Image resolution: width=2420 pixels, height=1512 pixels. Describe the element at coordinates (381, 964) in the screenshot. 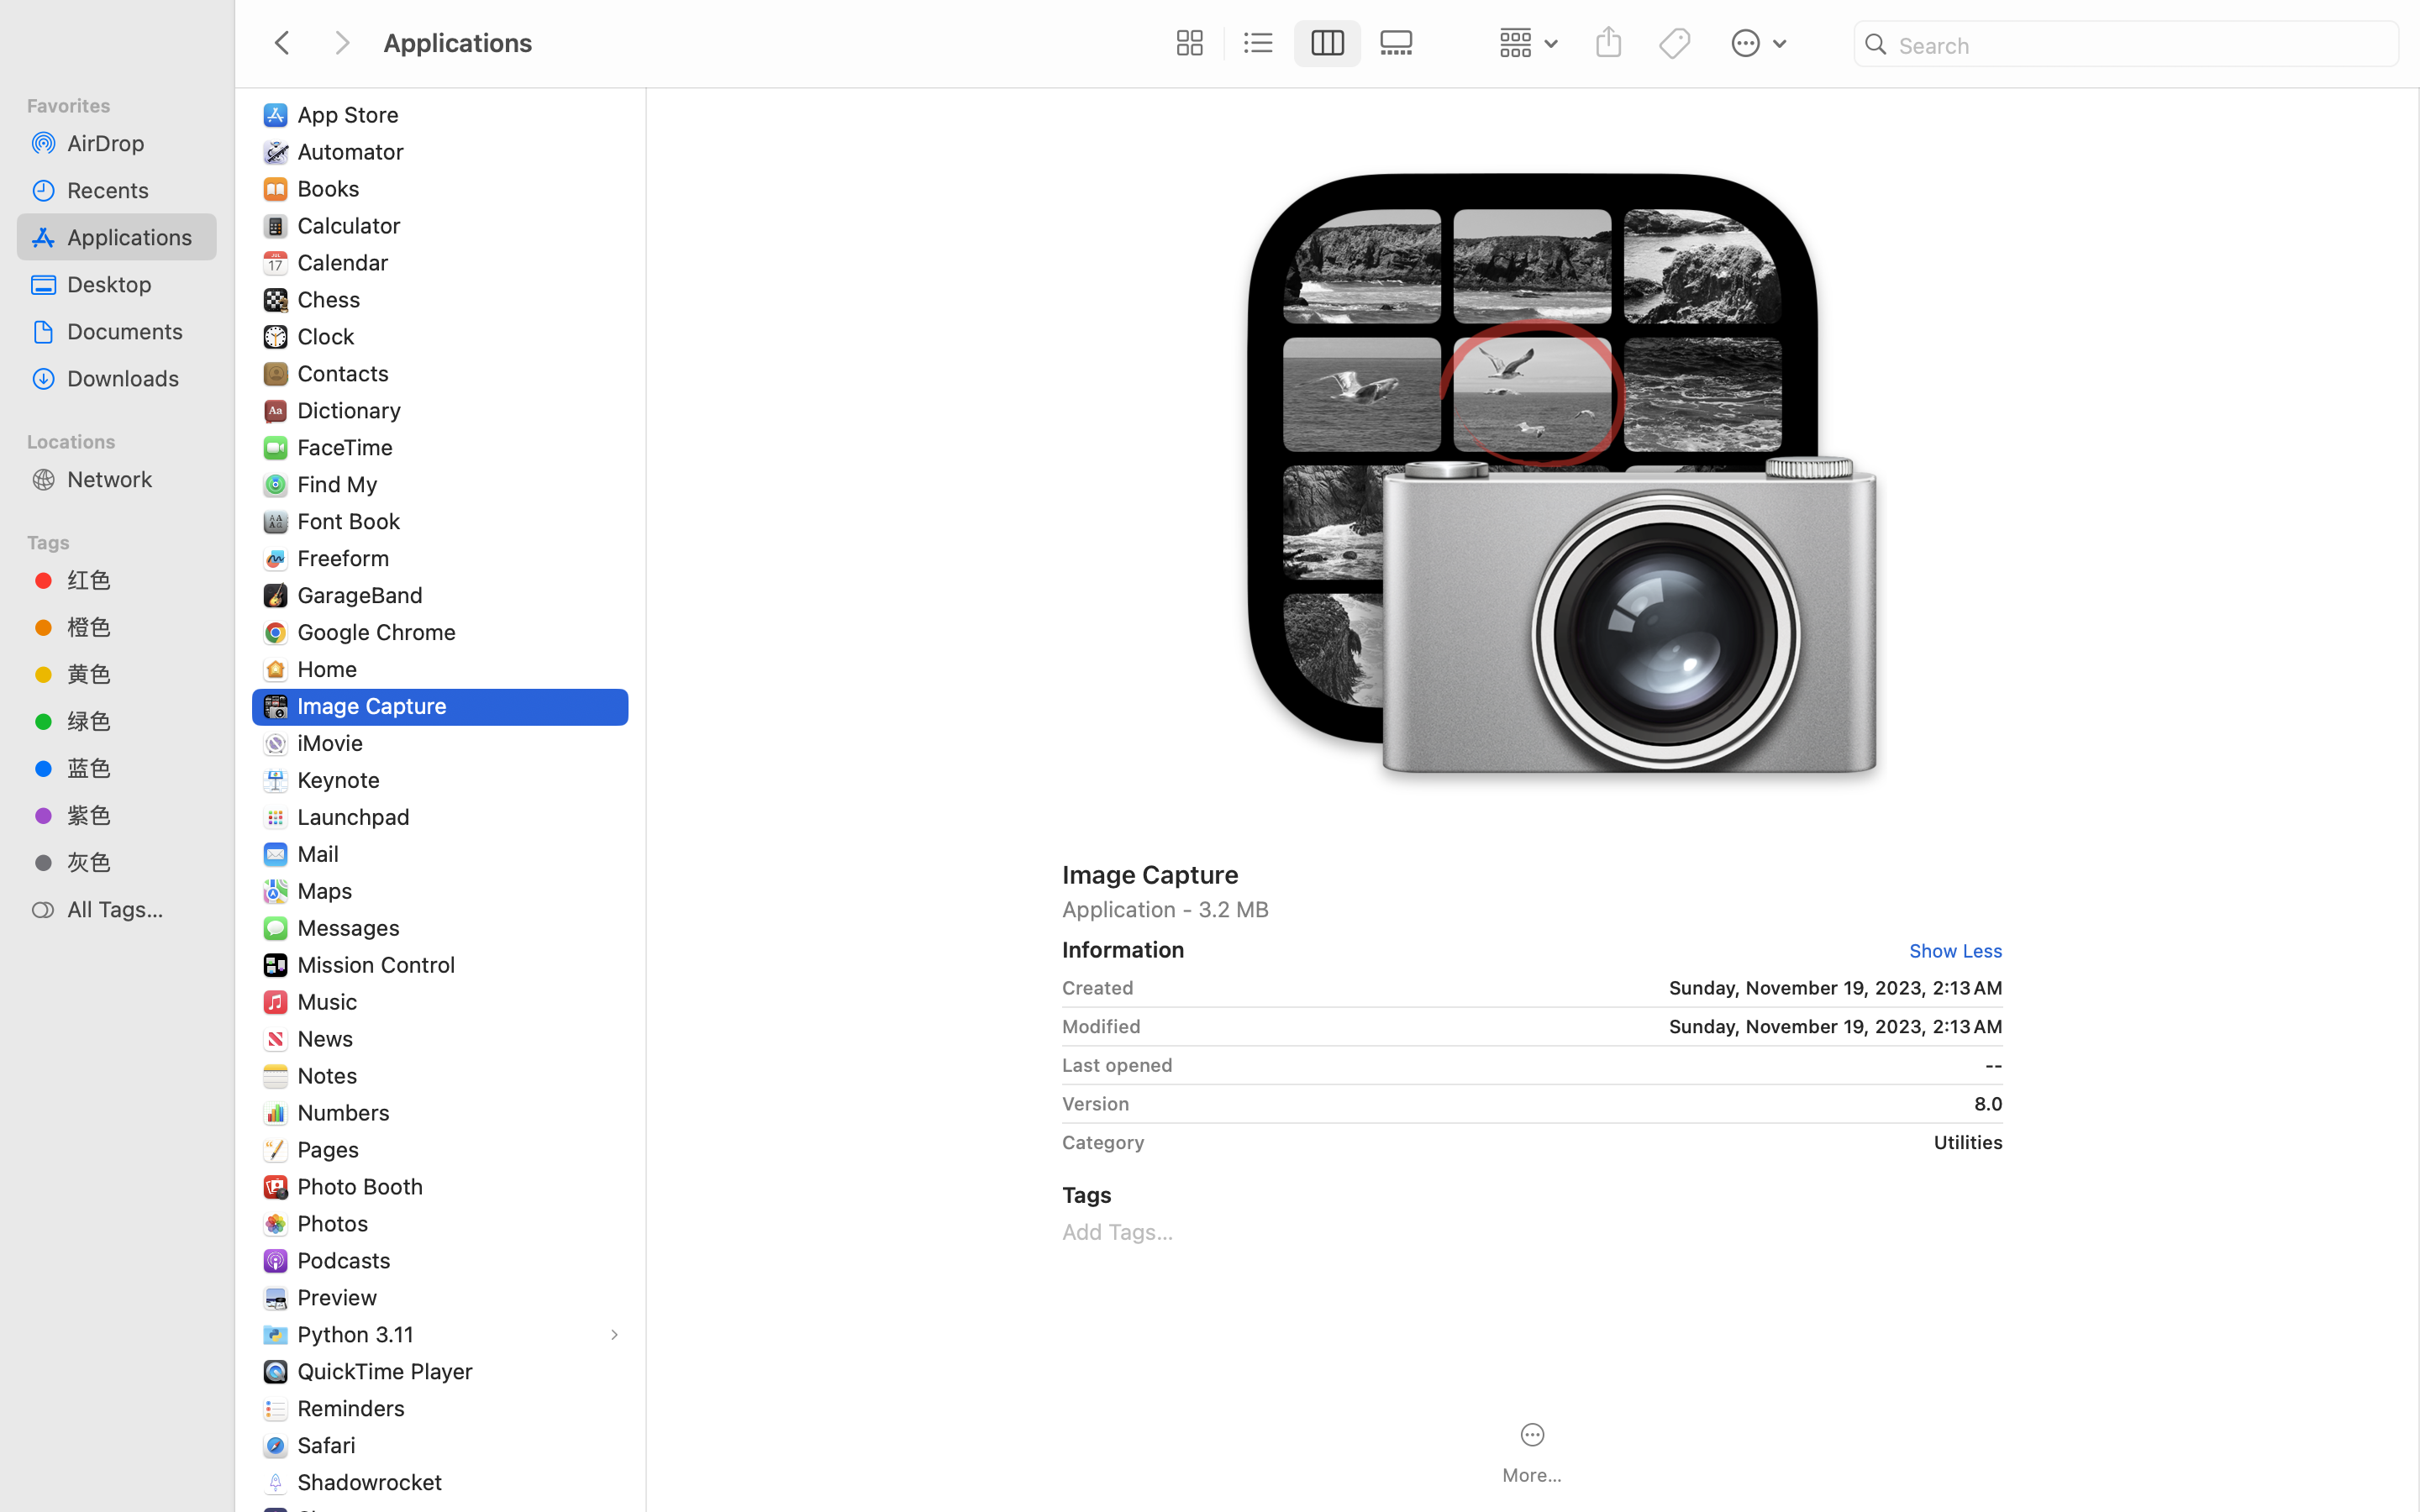

I see `Mission Control` at that location.